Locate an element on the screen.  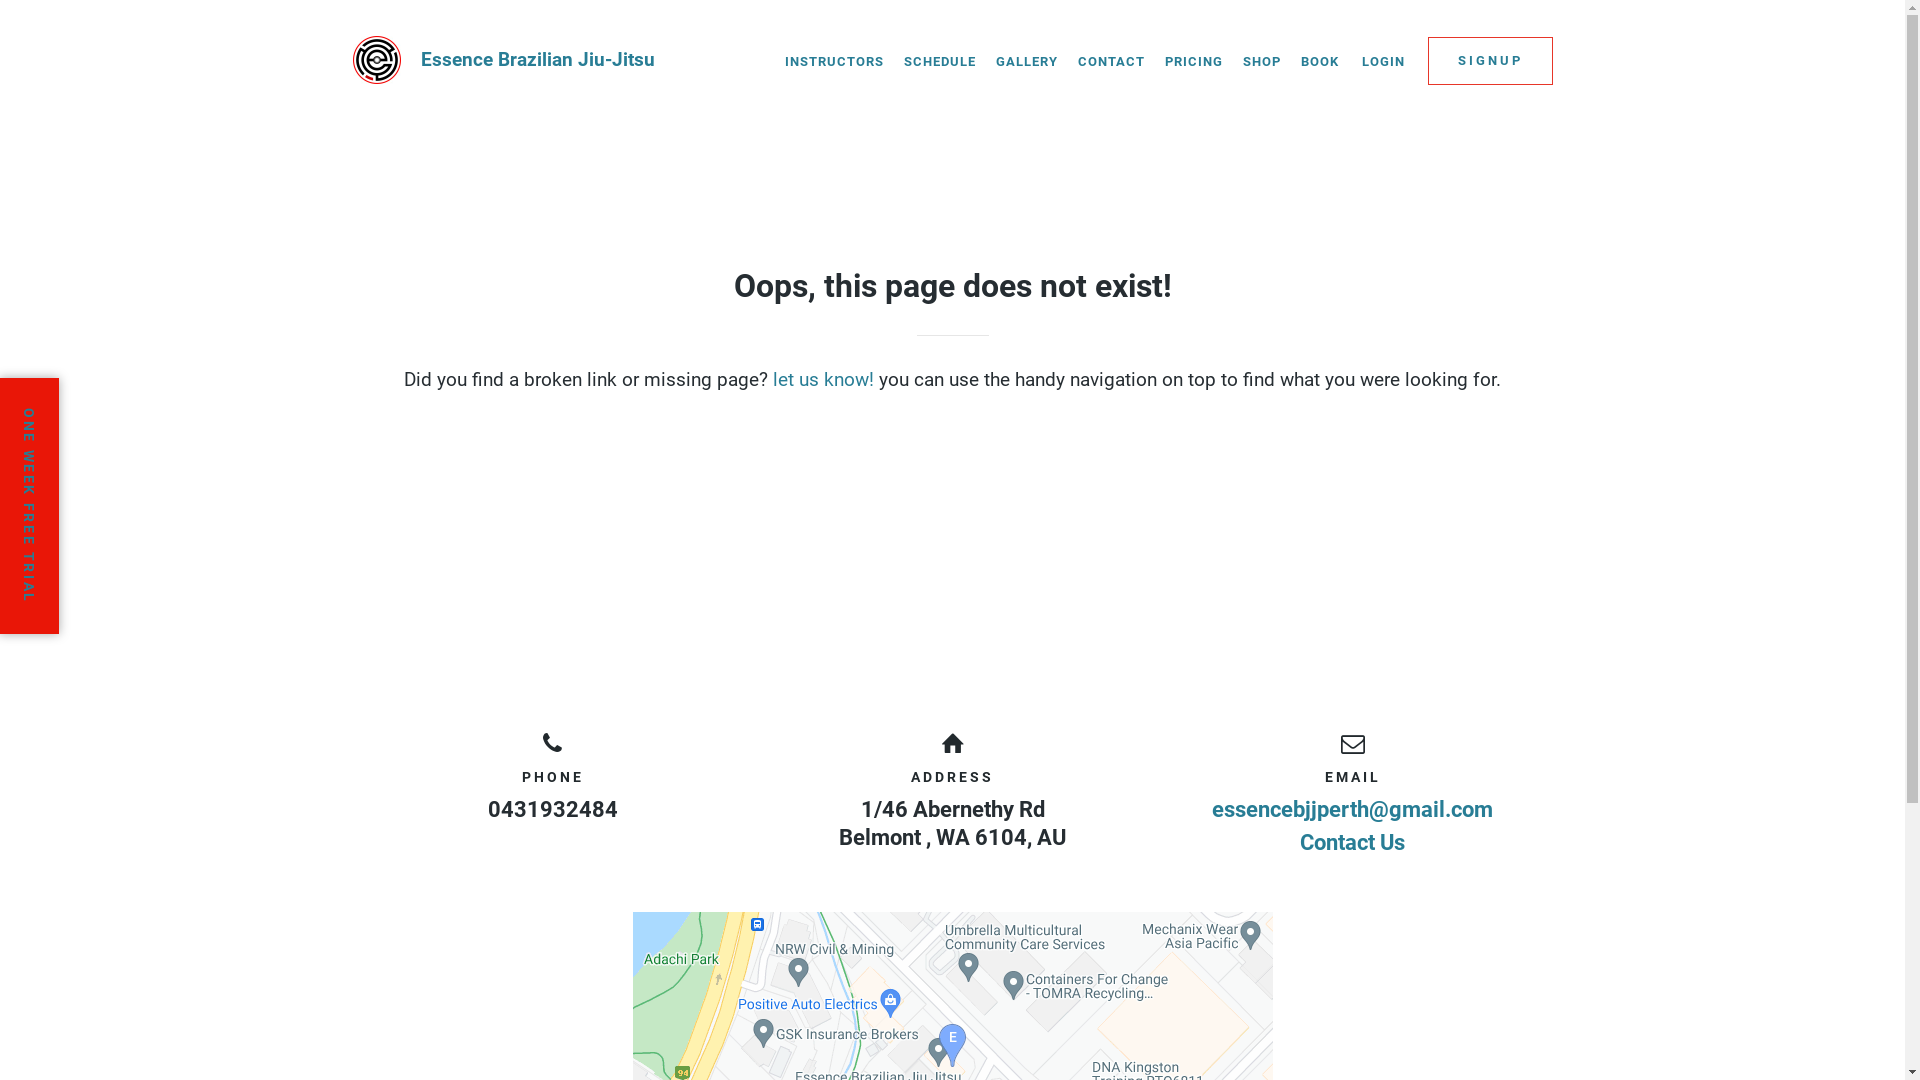
CONTACT is located at coordinates (1112, 62).